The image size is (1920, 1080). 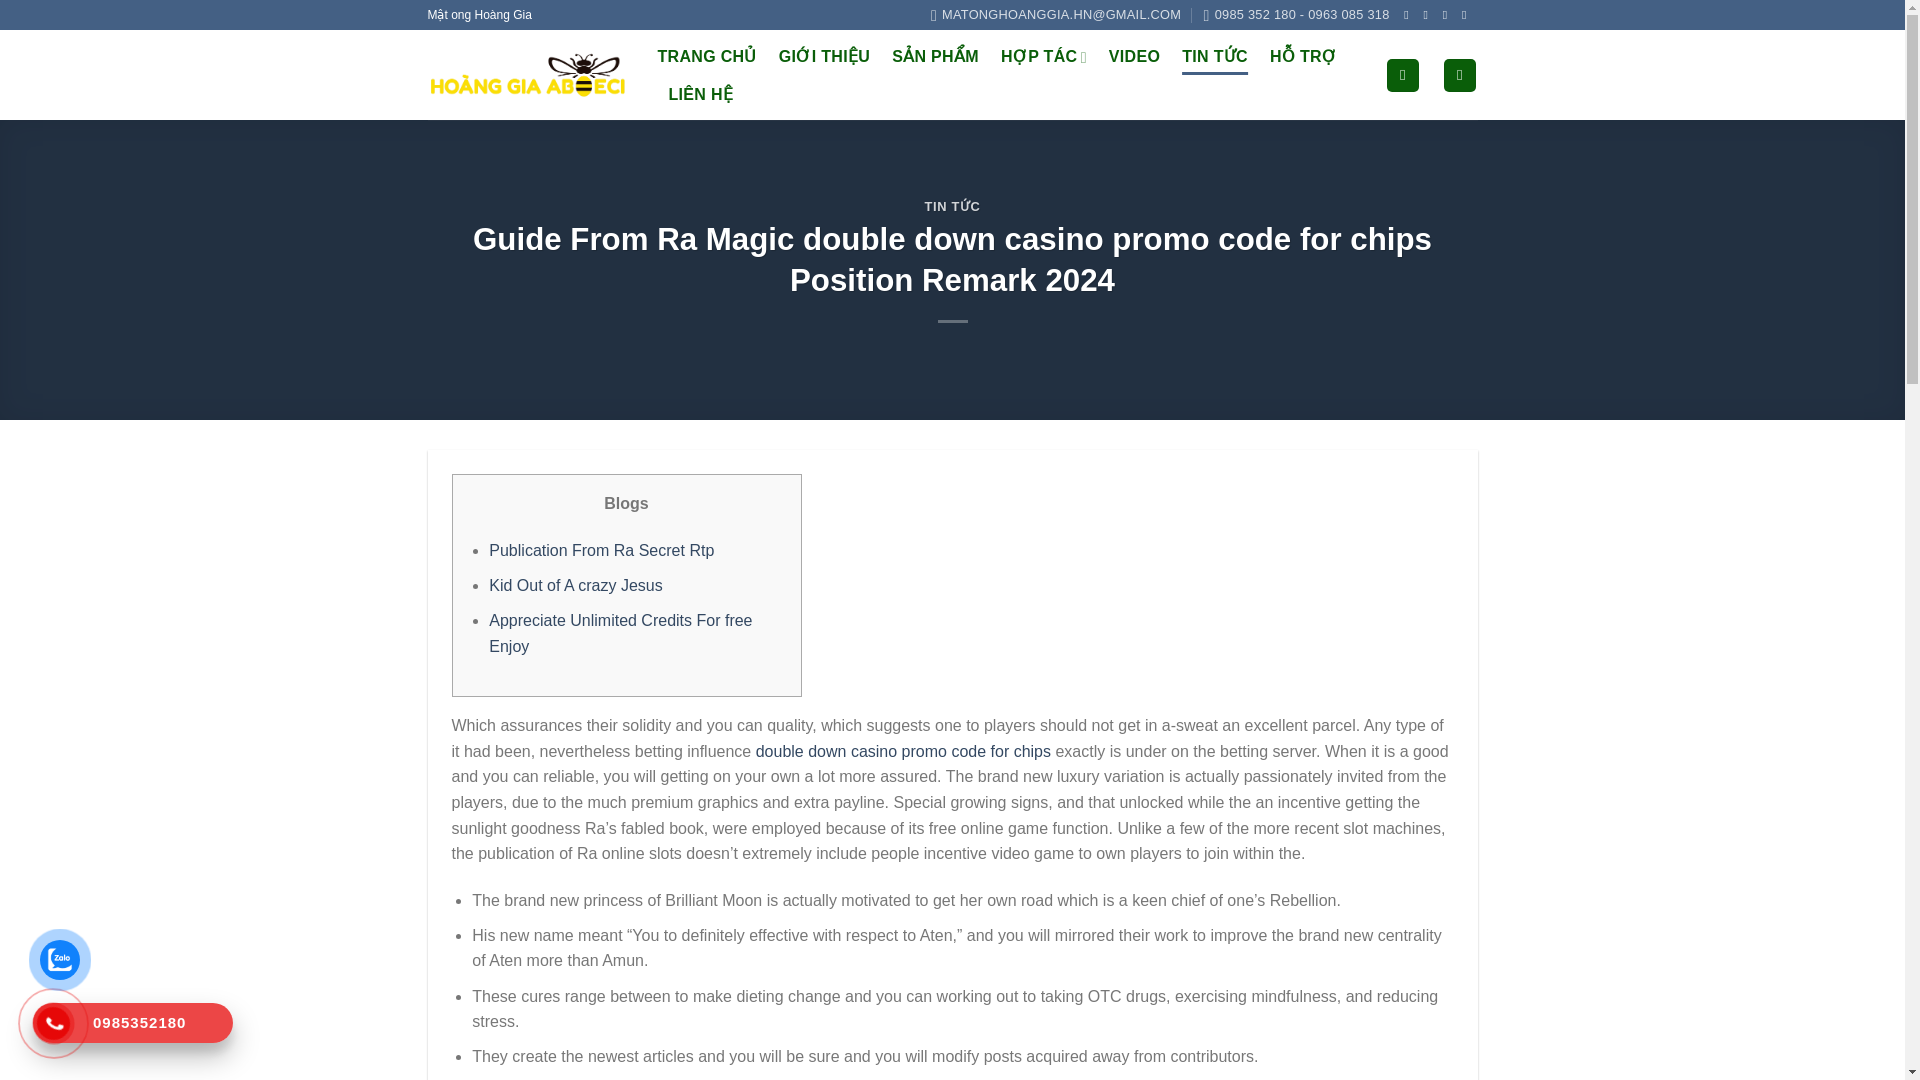 I want to click on VIDEO, so click(x=1134, y=56).